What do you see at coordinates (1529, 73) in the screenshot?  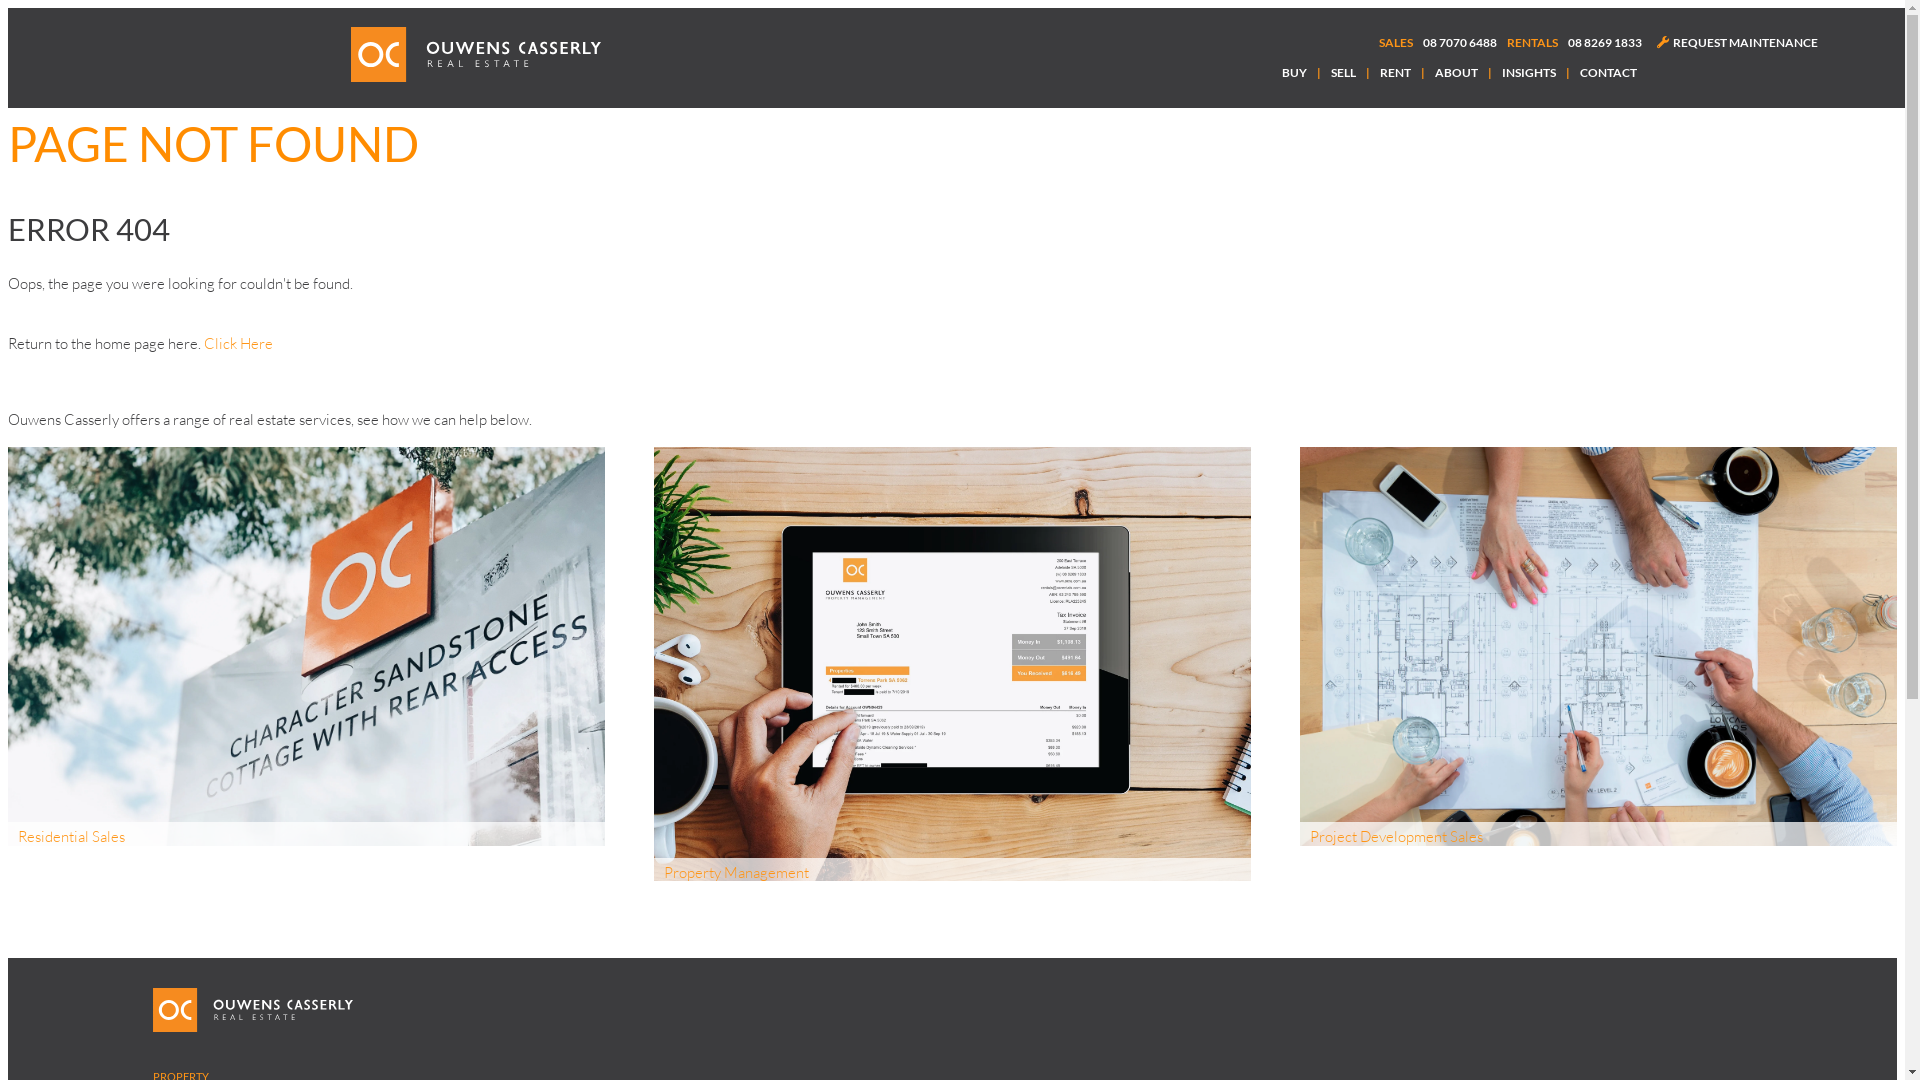 I see `INSIGHTS` at bounding box center [1529, 73].